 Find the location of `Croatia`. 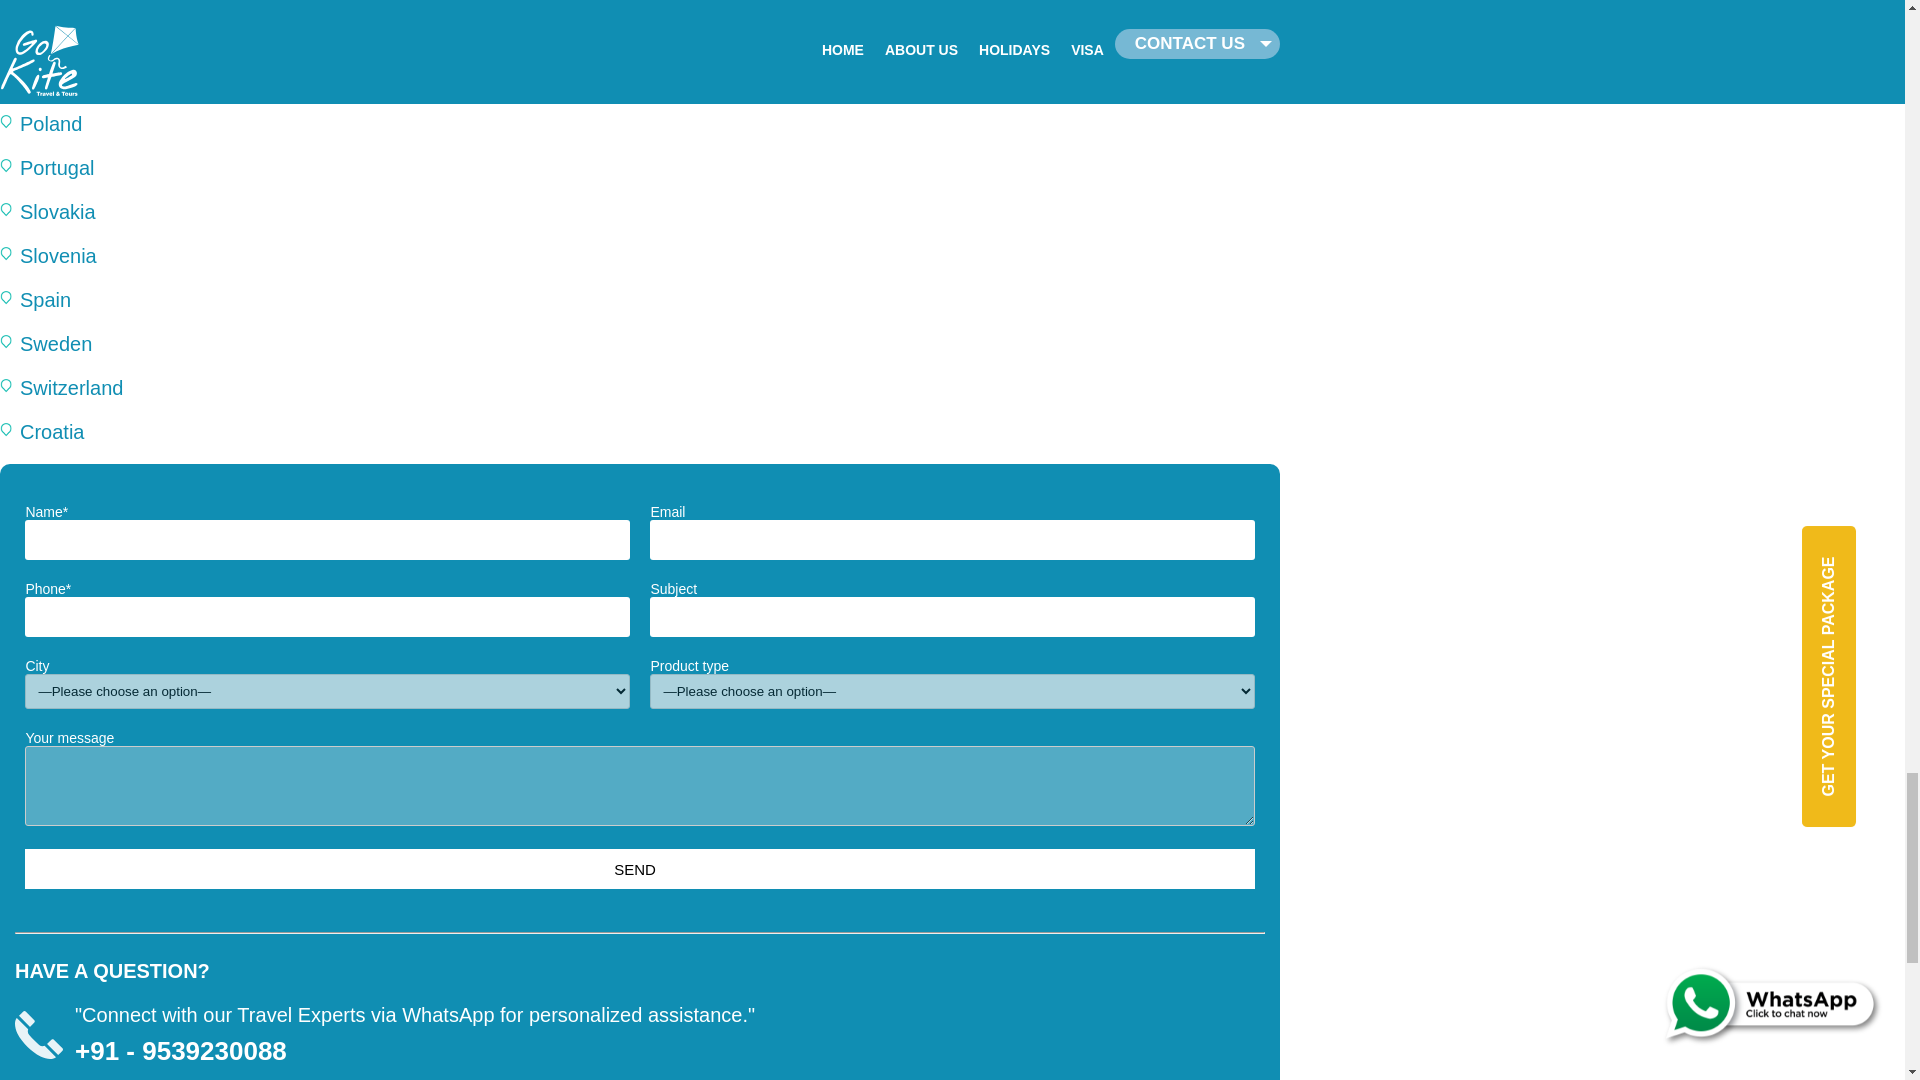

Croatia is located at coordinates (52, 432).